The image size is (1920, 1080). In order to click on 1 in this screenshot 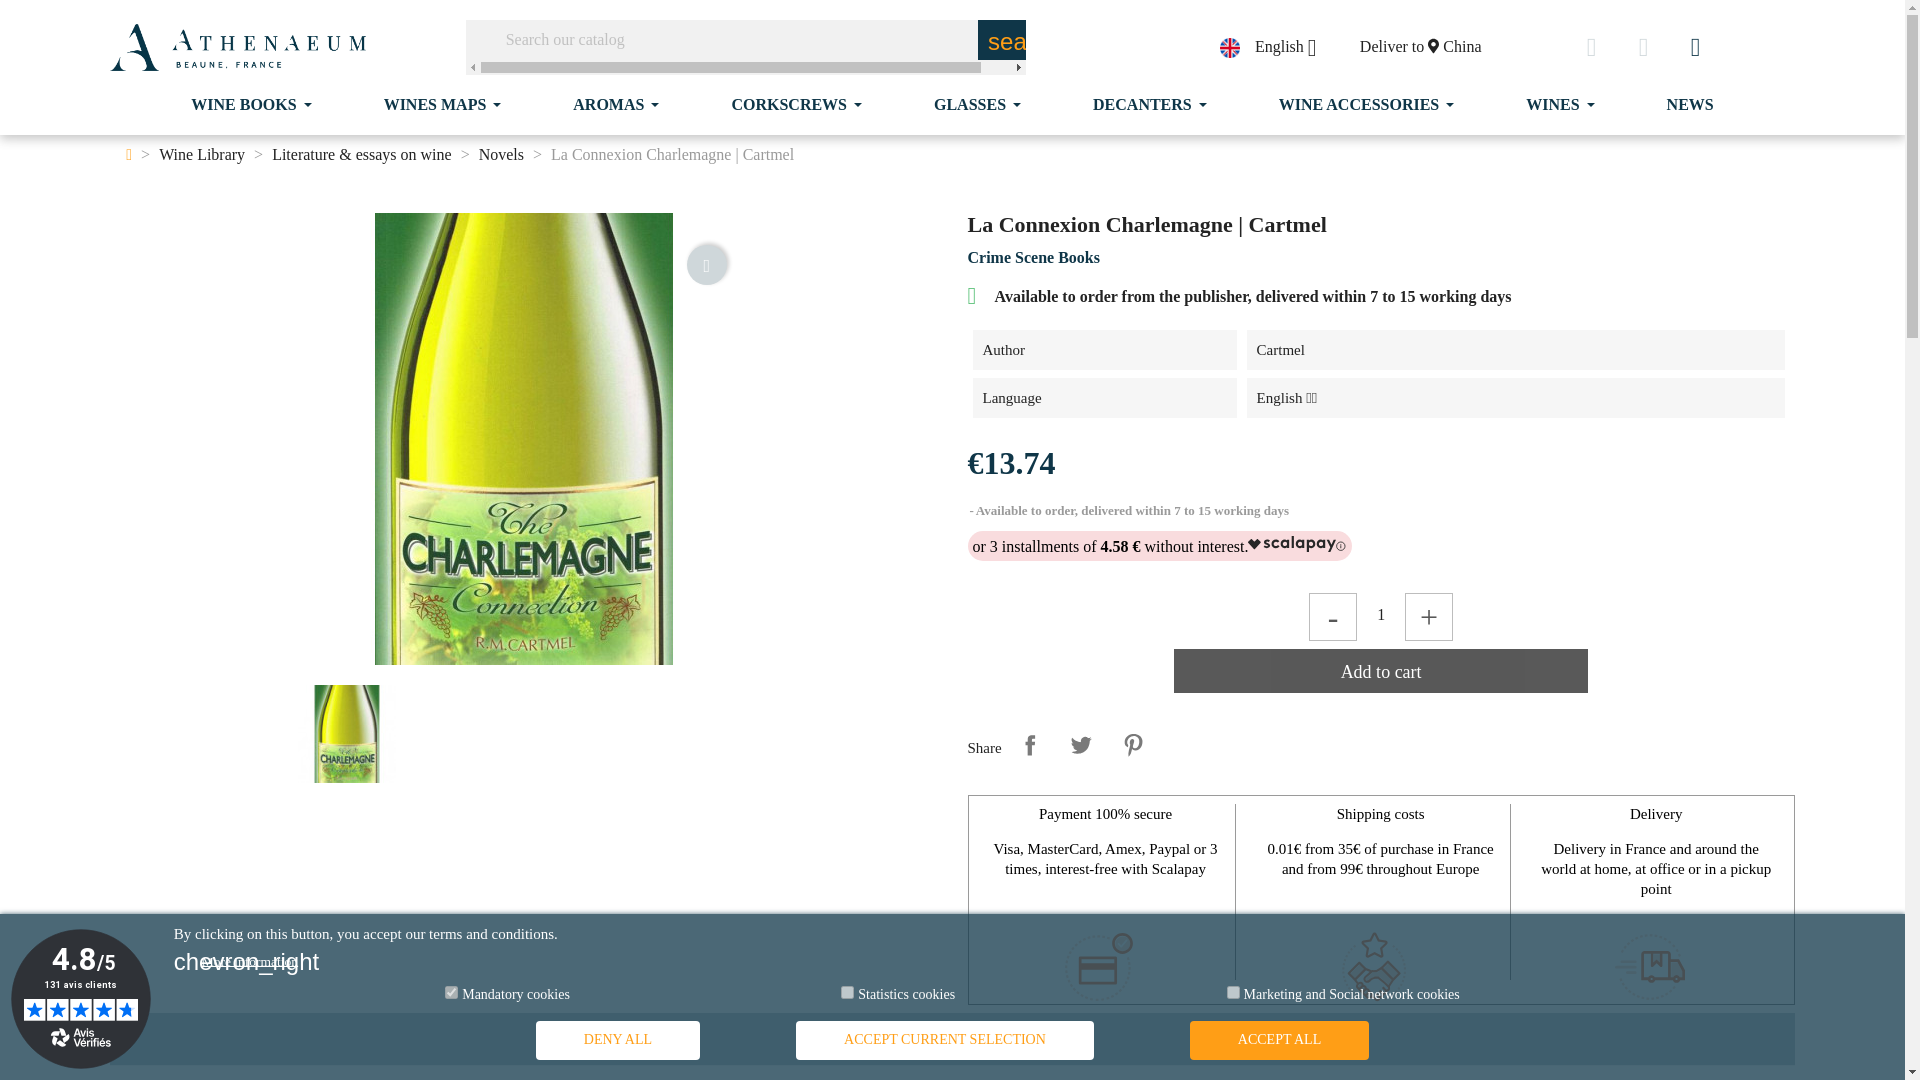, I will do `click(847, 992)`.